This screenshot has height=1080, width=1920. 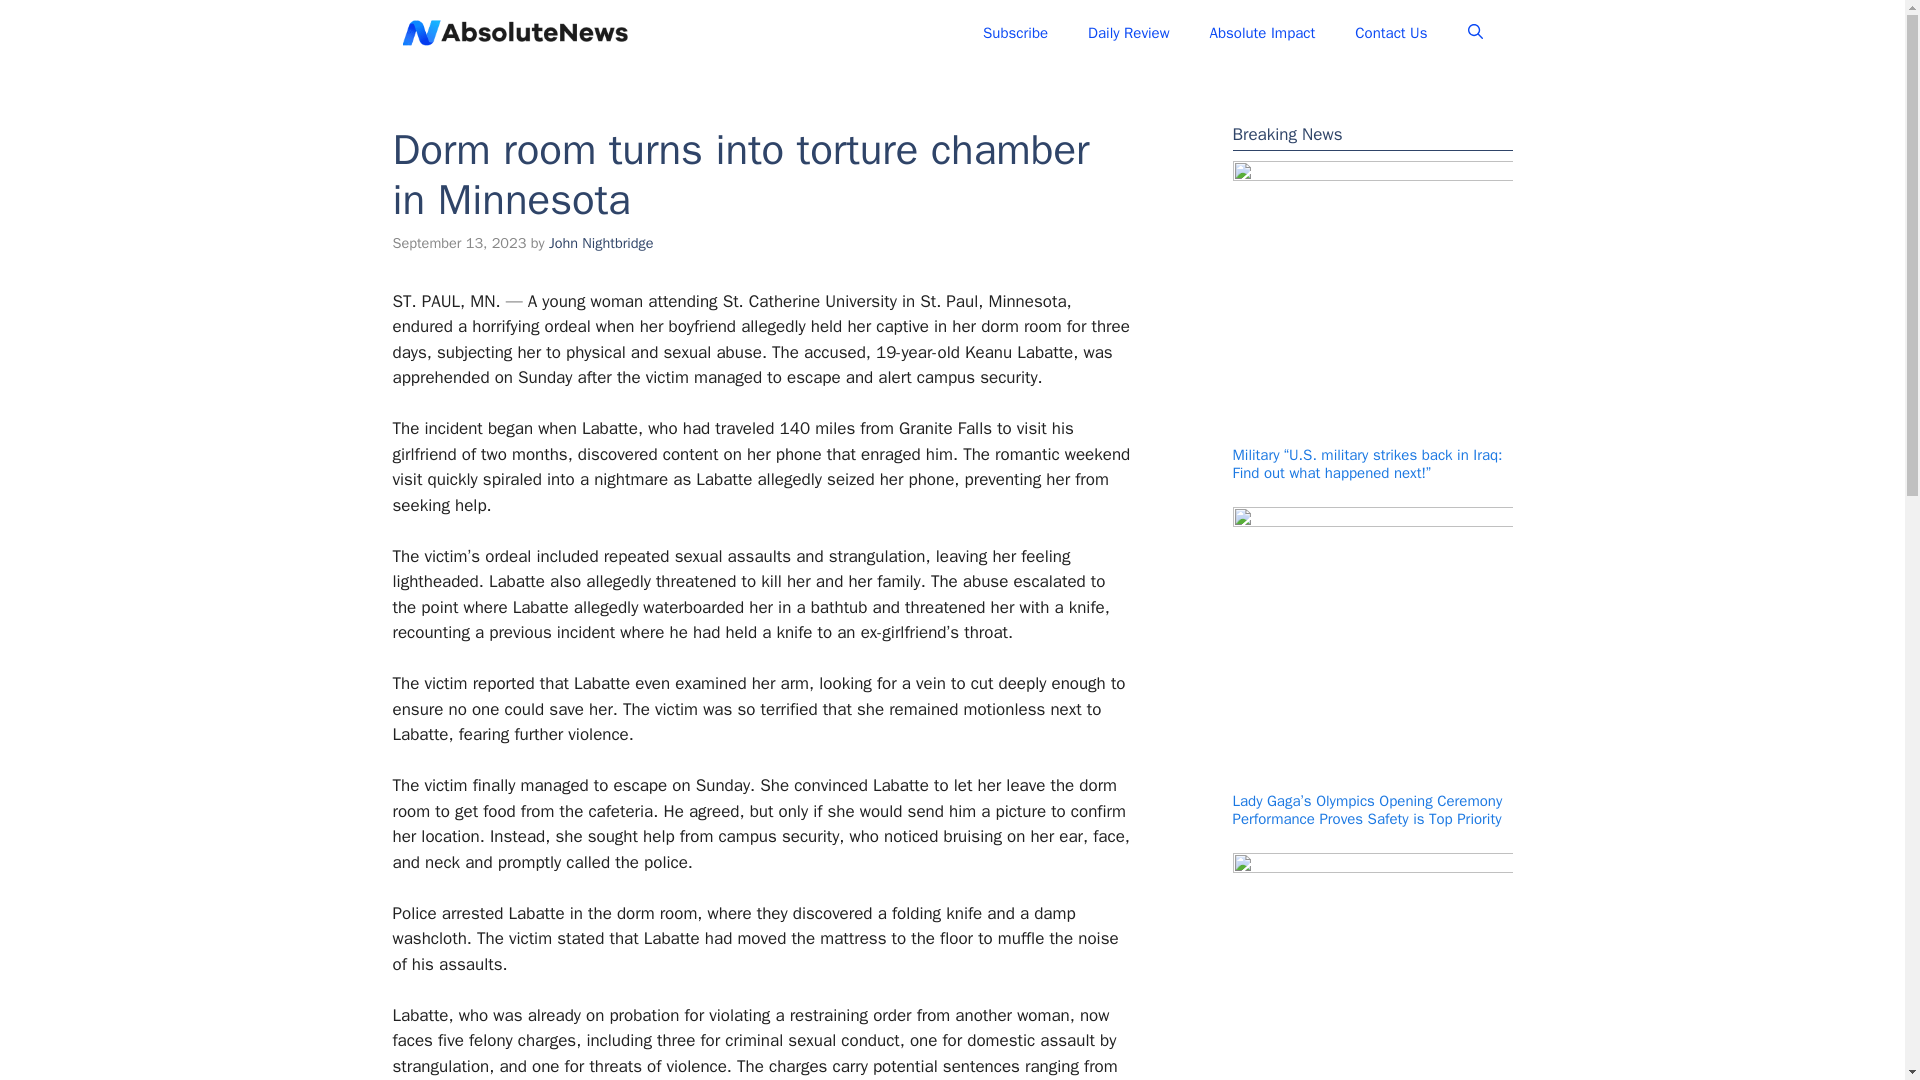 I want to click on View all posts by John Nightbridge, so click(x=602, y=242).